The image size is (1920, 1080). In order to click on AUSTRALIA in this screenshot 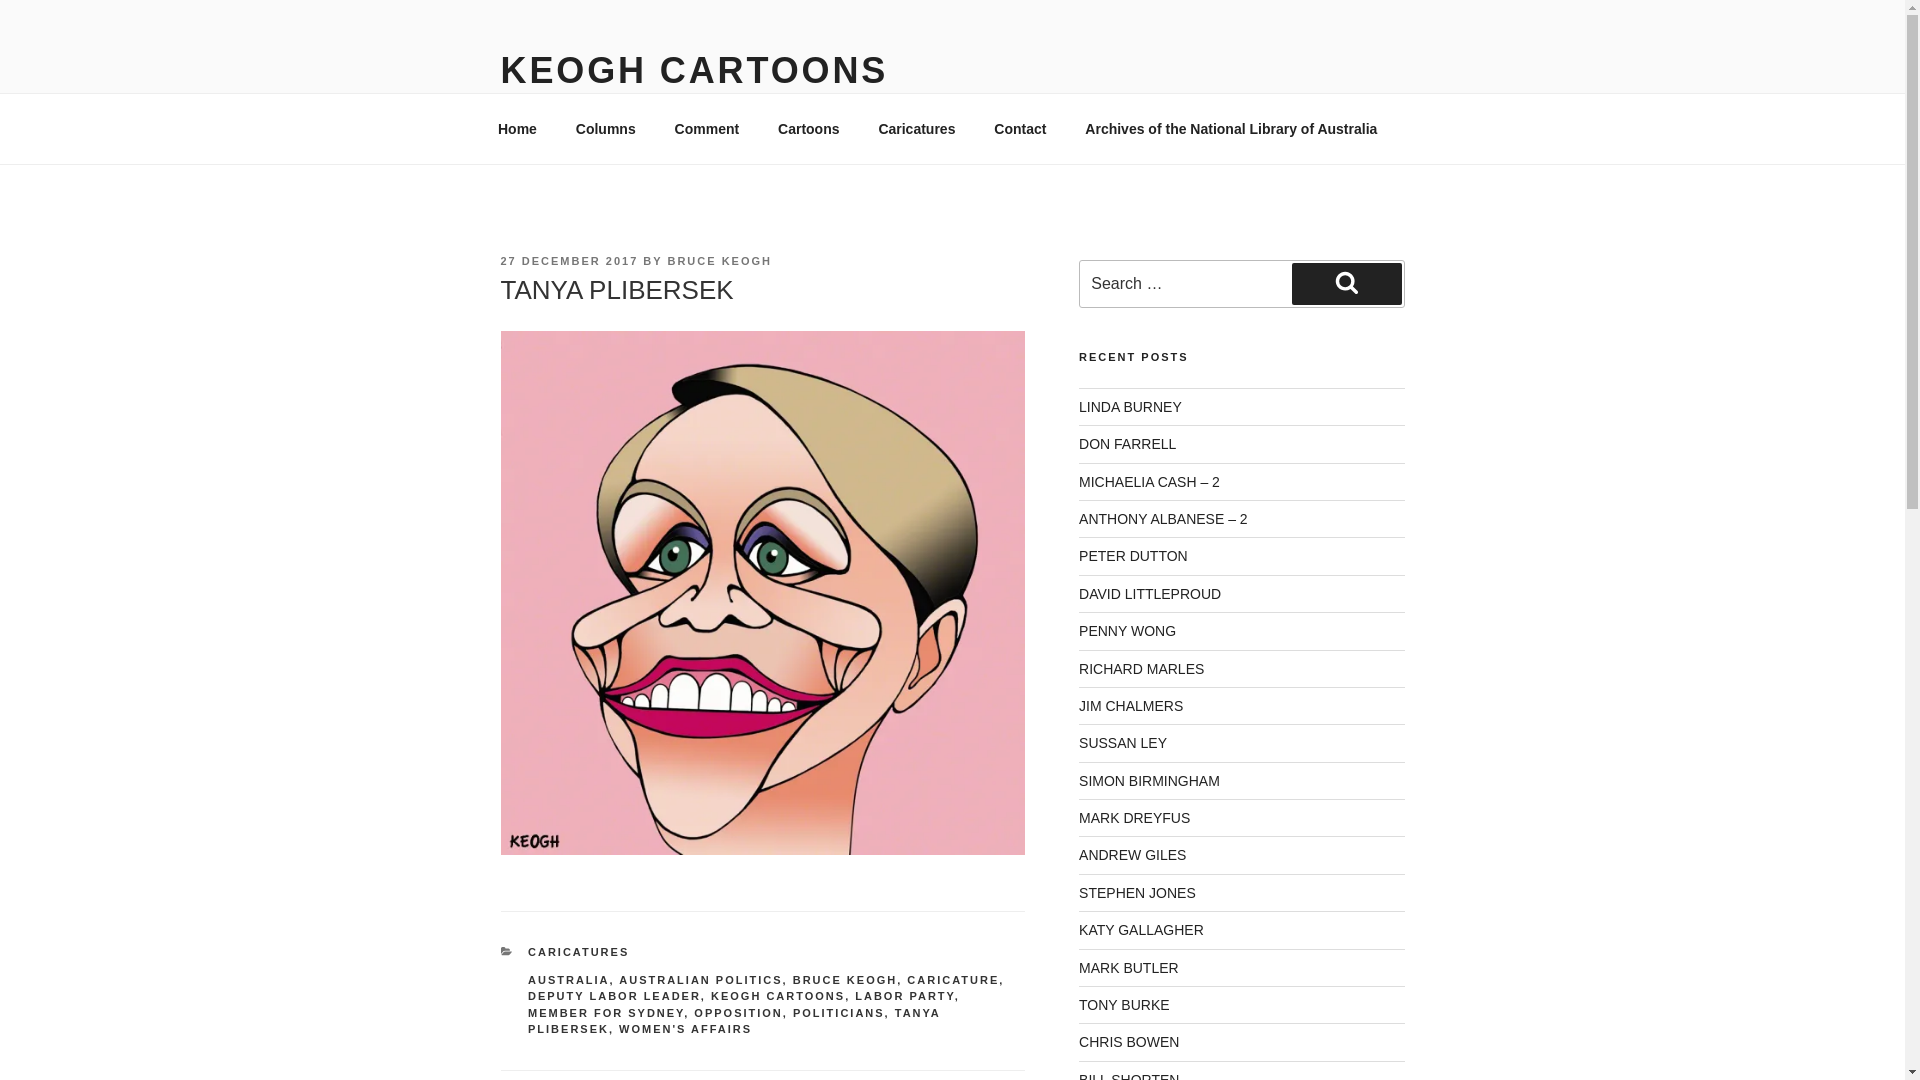, I will do `click(569, 980)`.